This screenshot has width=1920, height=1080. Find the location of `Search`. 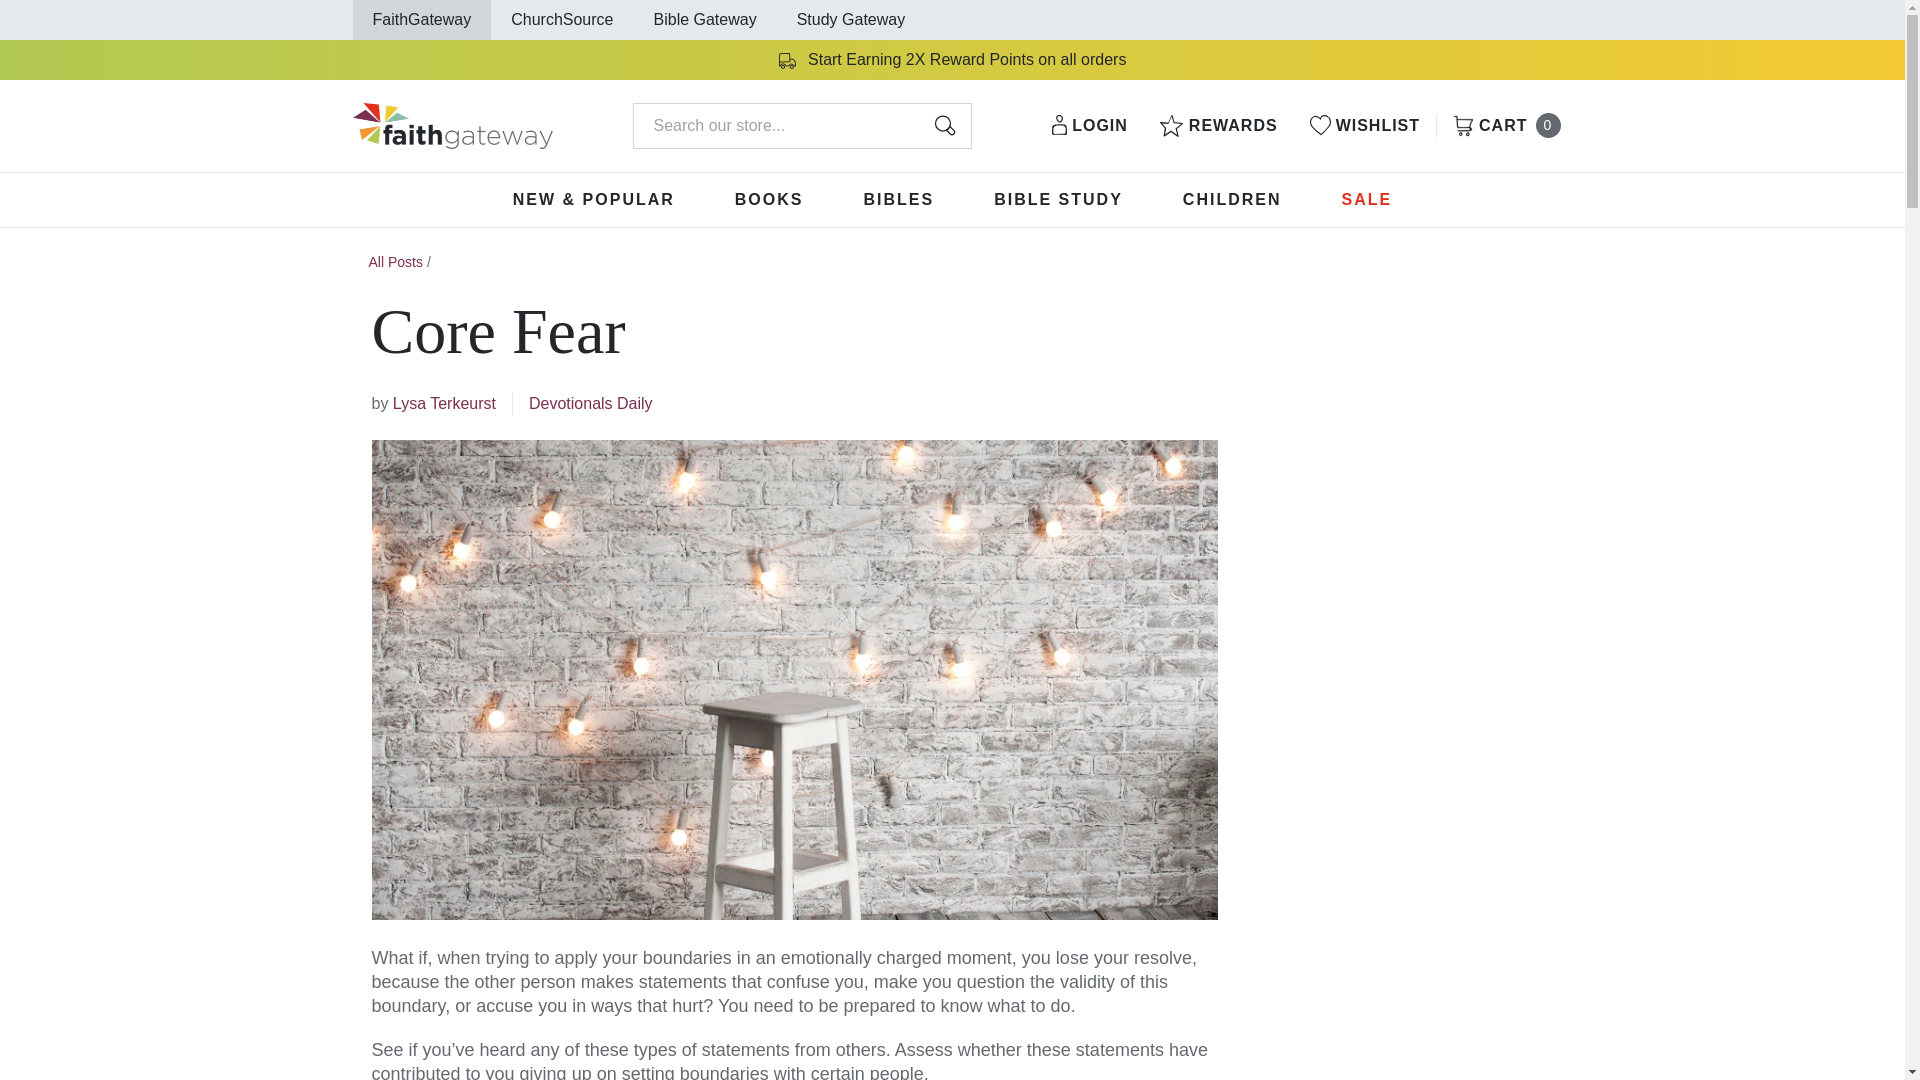

Search is located at coordinates (944, 126).